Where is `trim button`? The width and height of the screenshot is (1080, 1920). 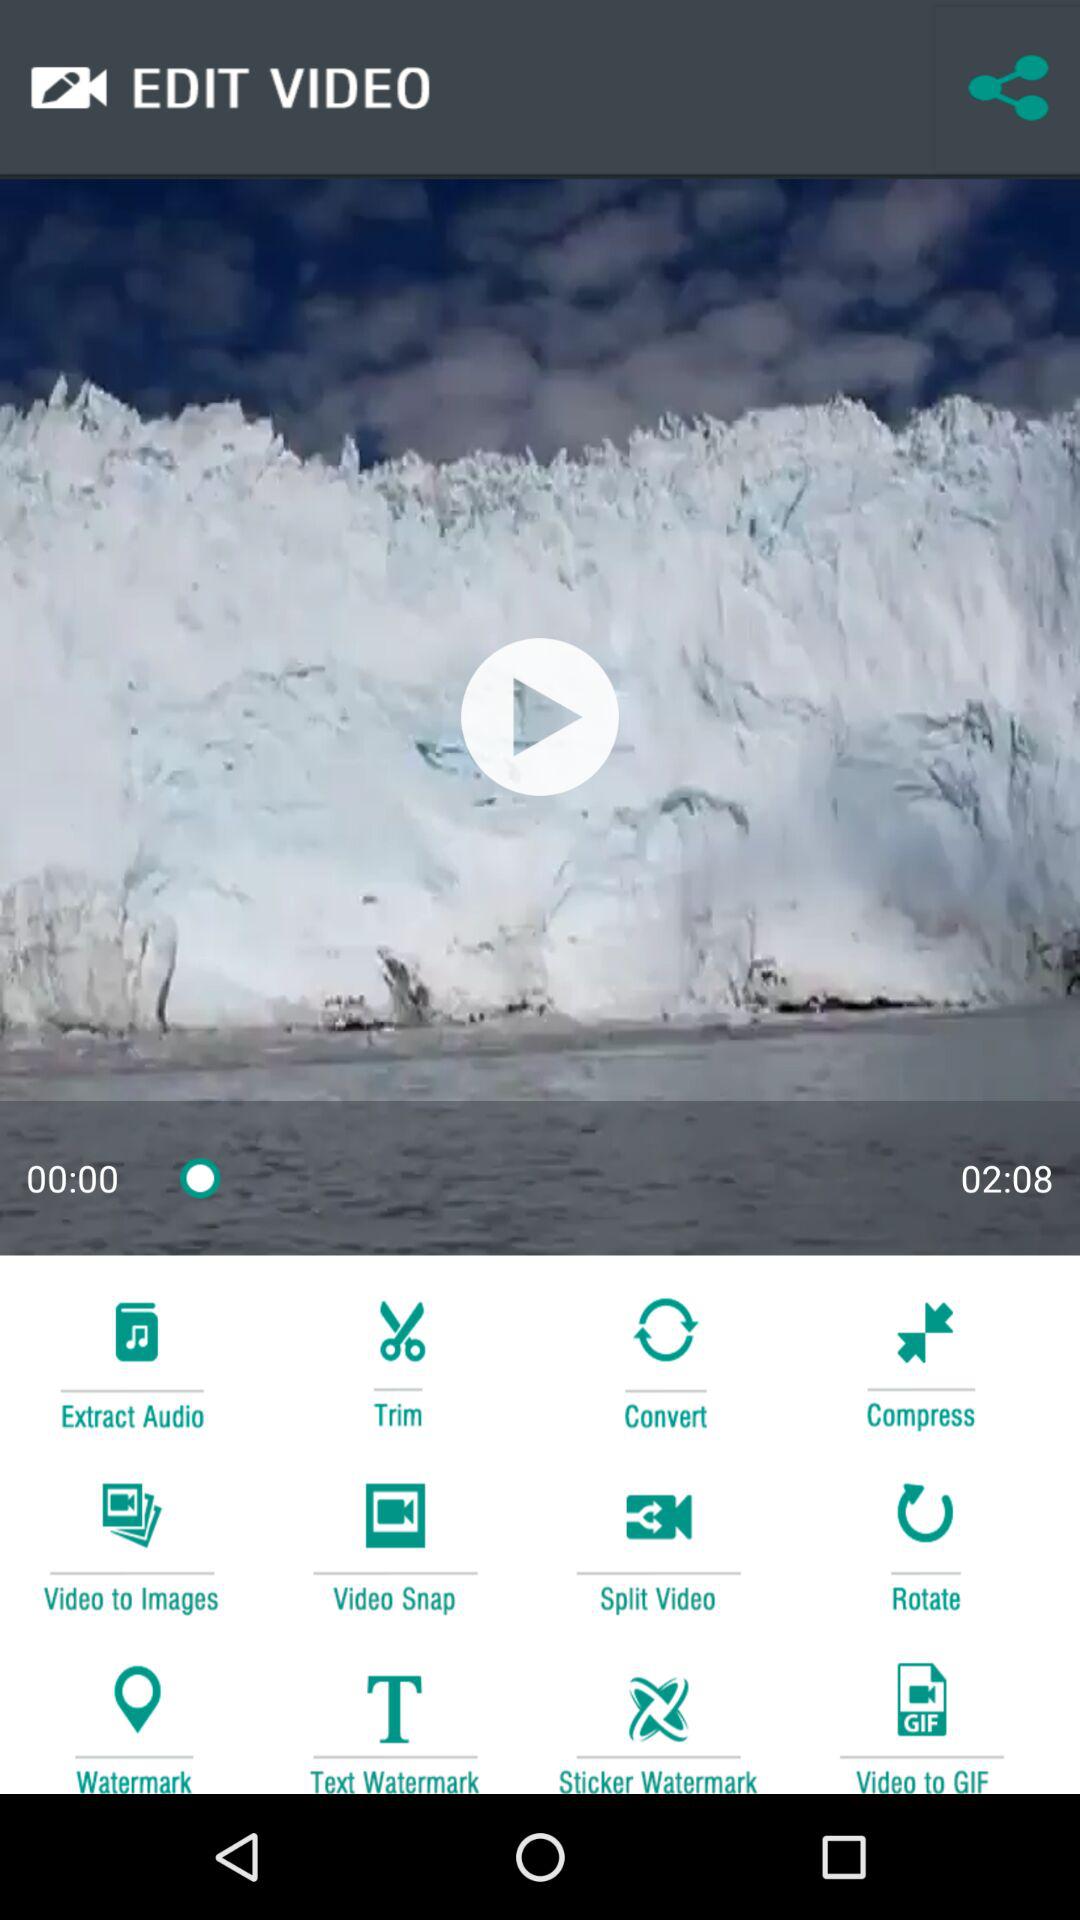
trim button is located at coordinates (394, 1360).